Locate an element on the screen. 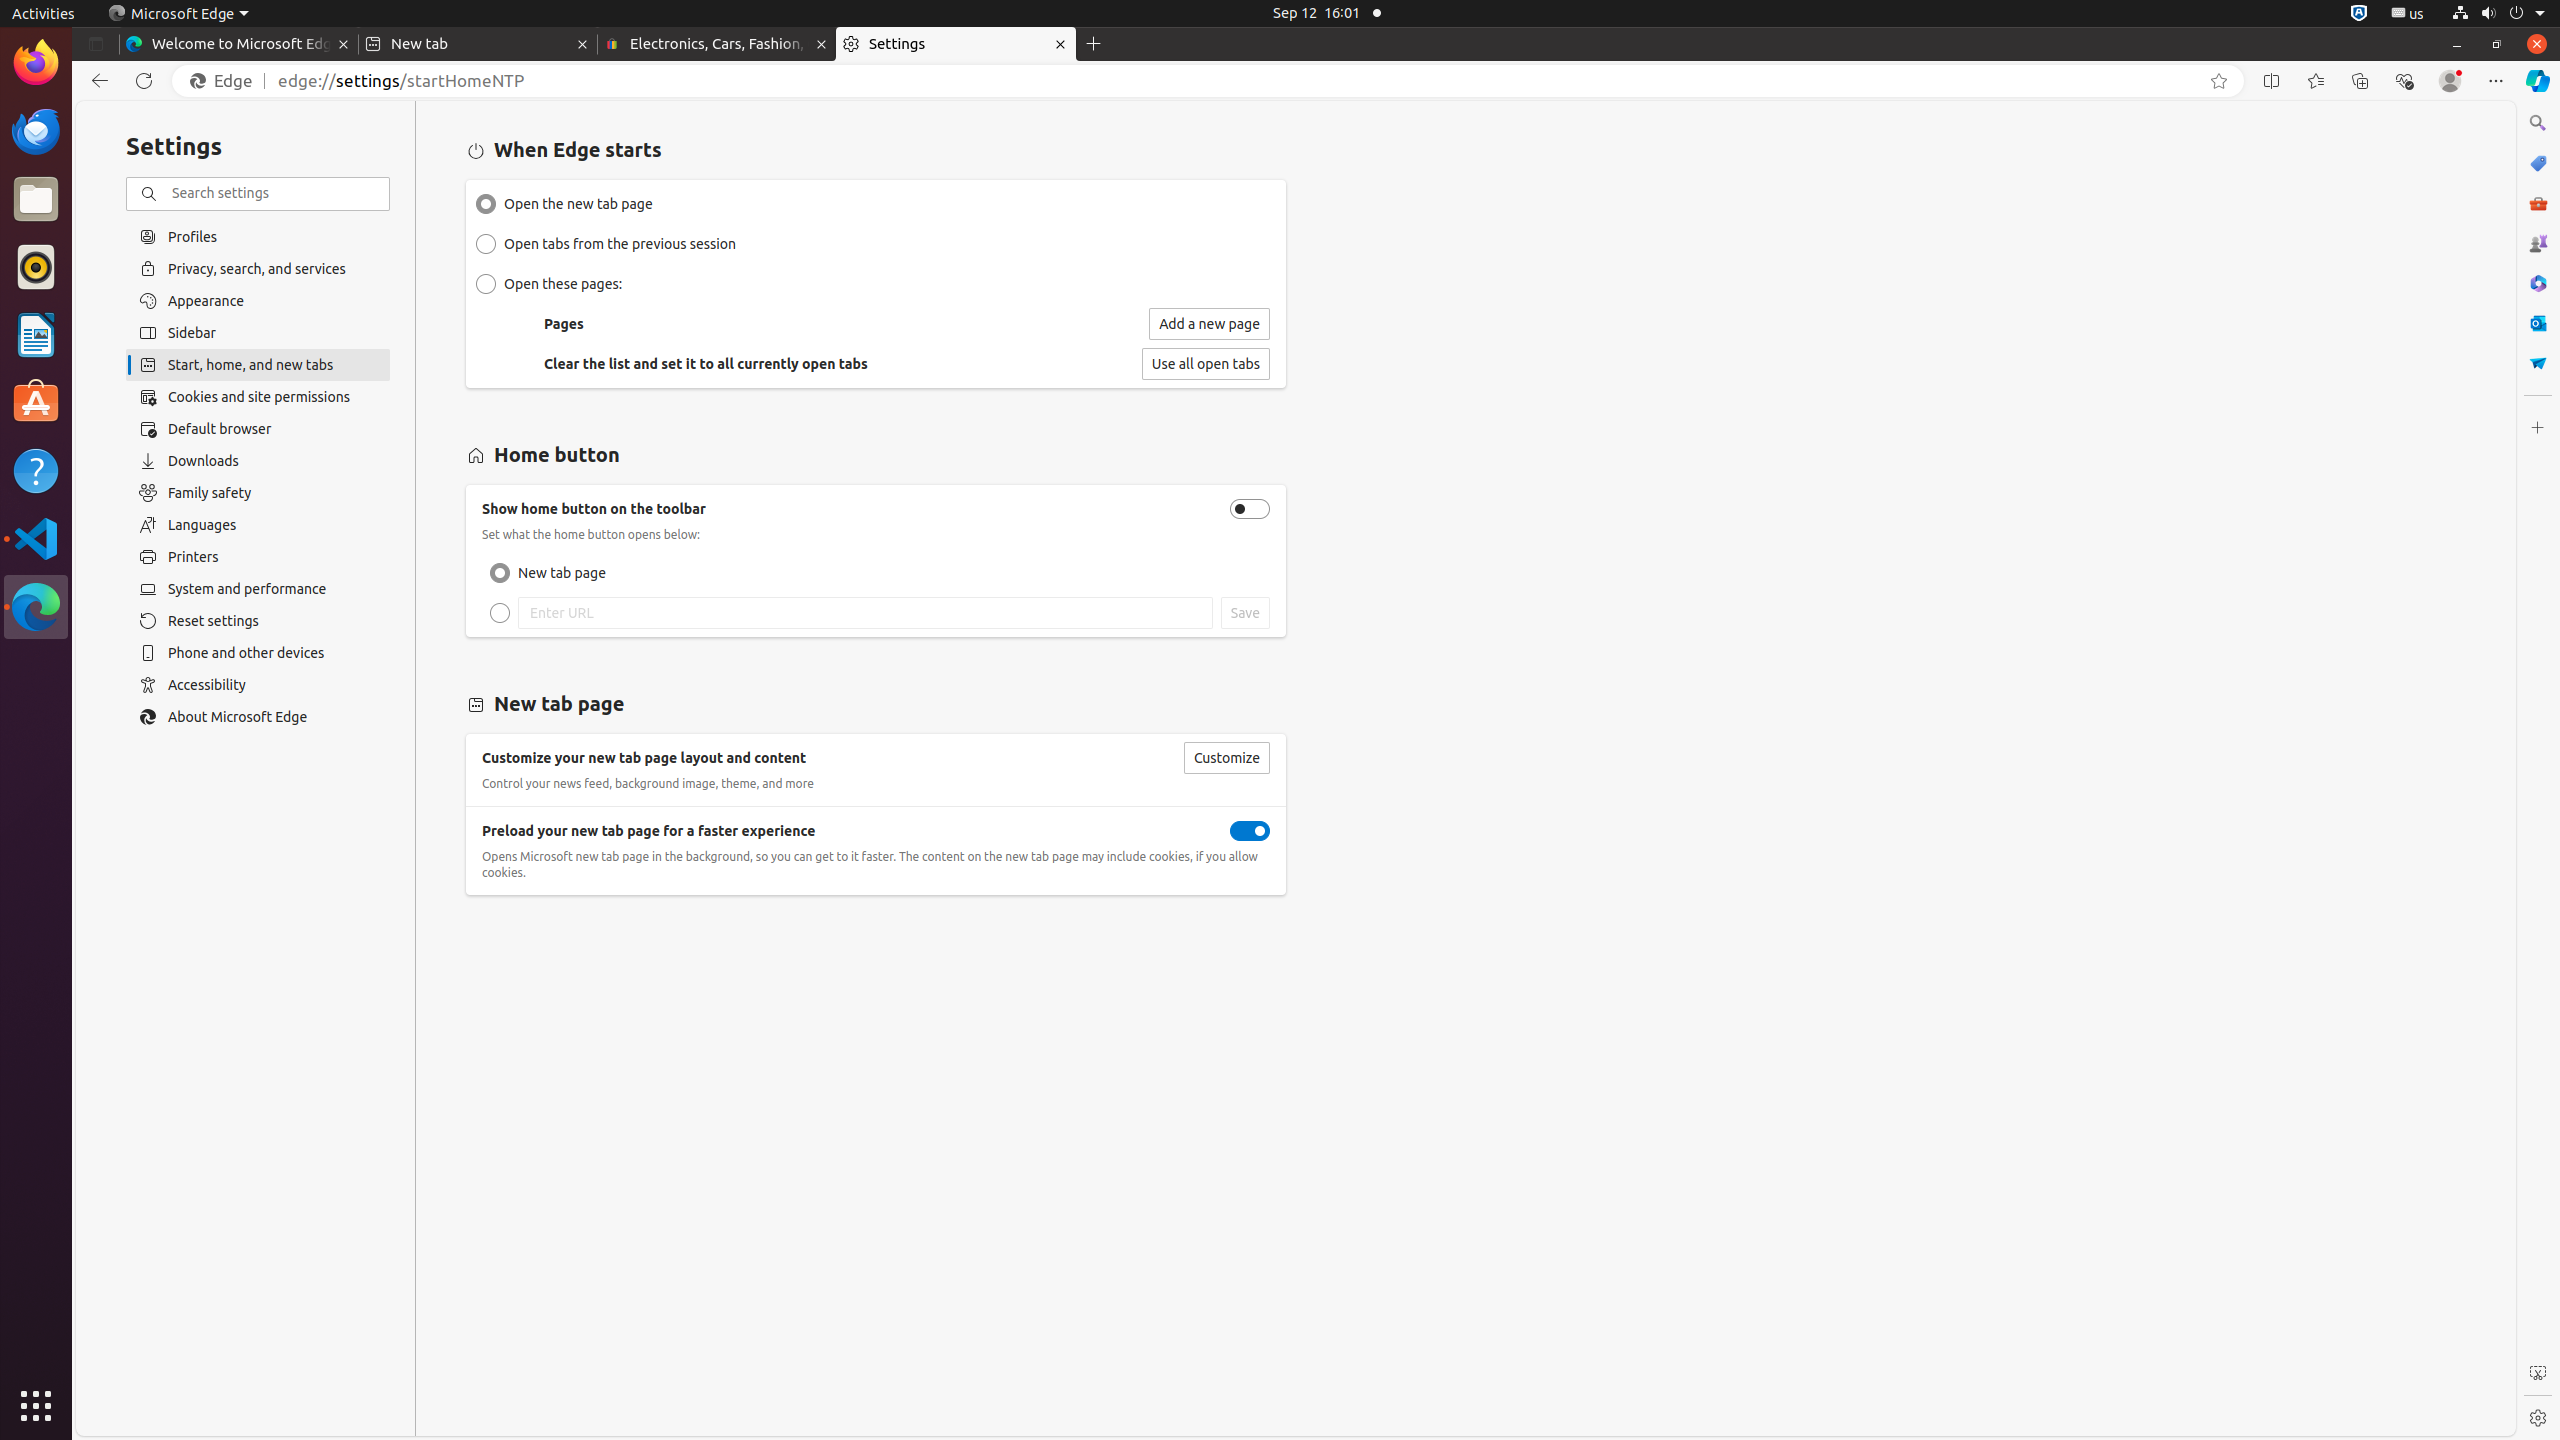 The height and width of the screenshot is (1440, 2560). Show Applications is located at coordinates (36, 1406).